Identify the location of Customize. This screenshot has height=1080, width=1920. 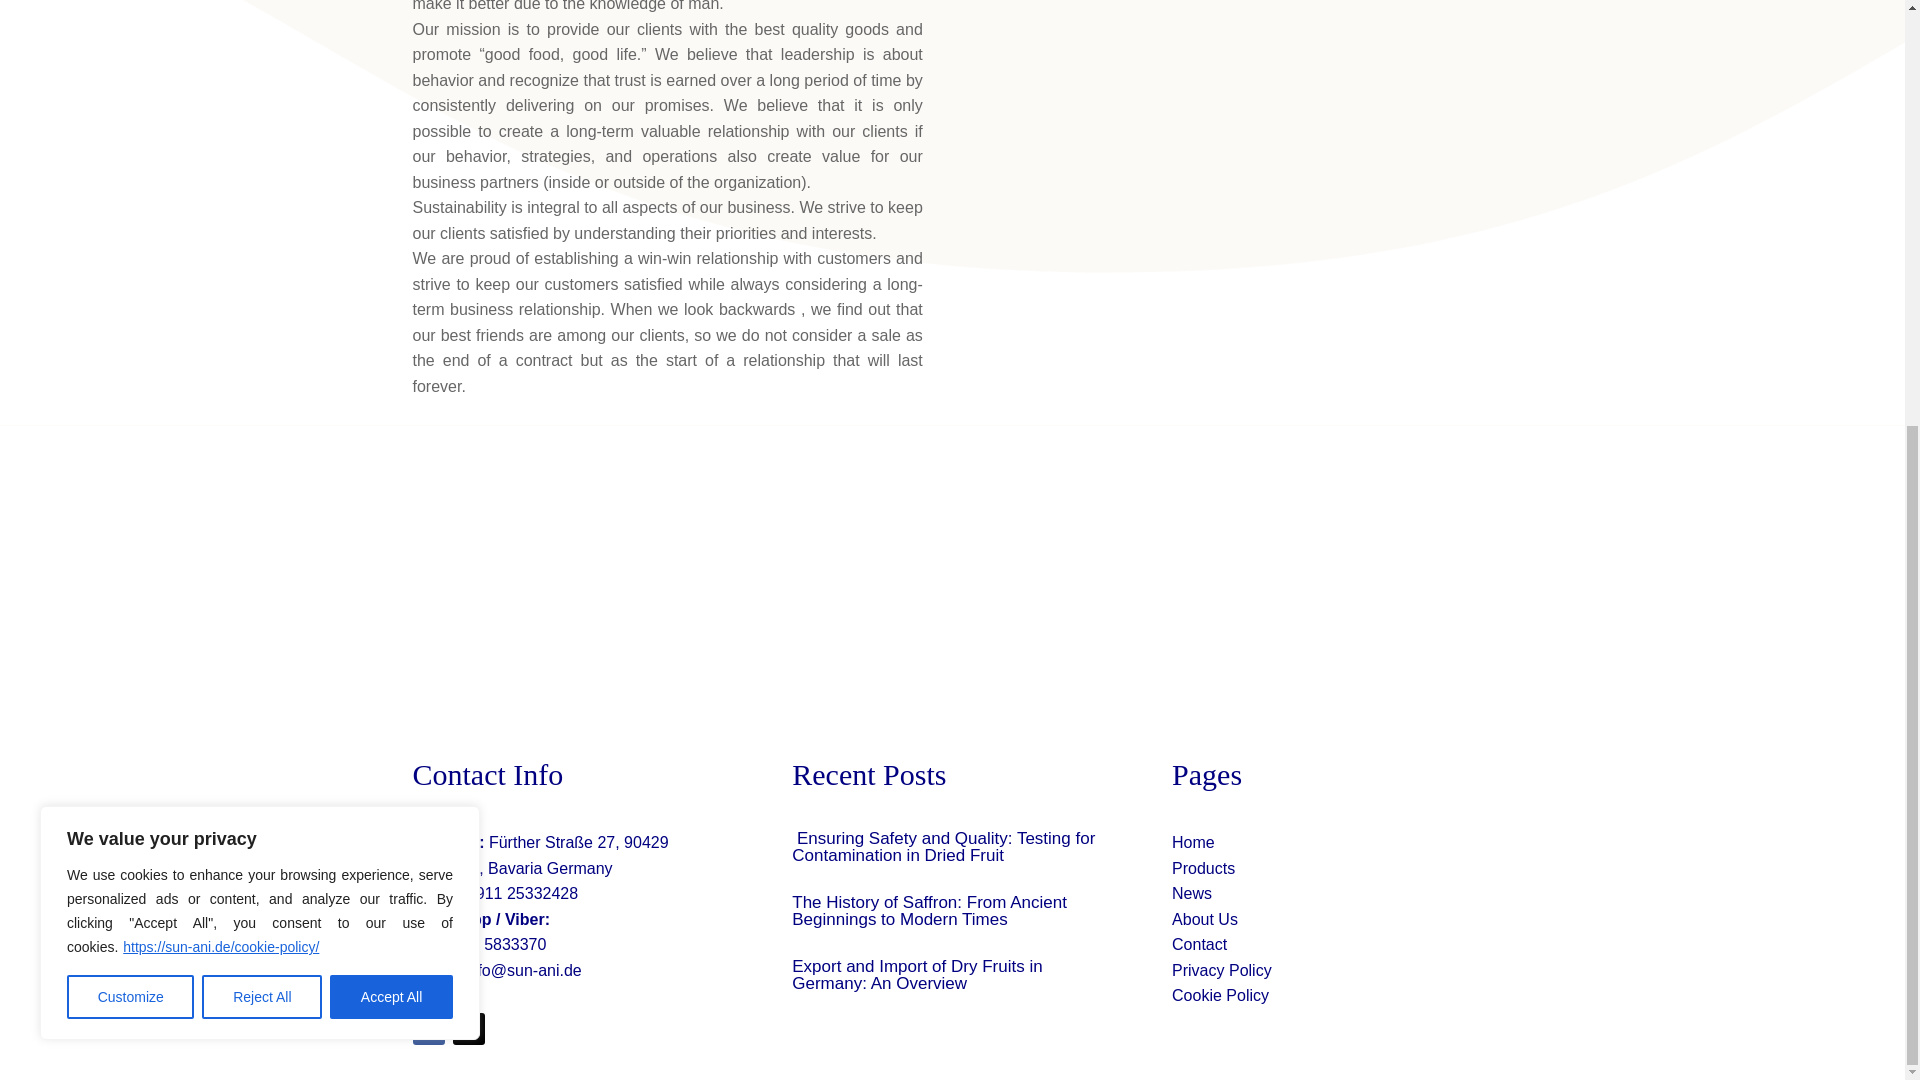
(130, 302).